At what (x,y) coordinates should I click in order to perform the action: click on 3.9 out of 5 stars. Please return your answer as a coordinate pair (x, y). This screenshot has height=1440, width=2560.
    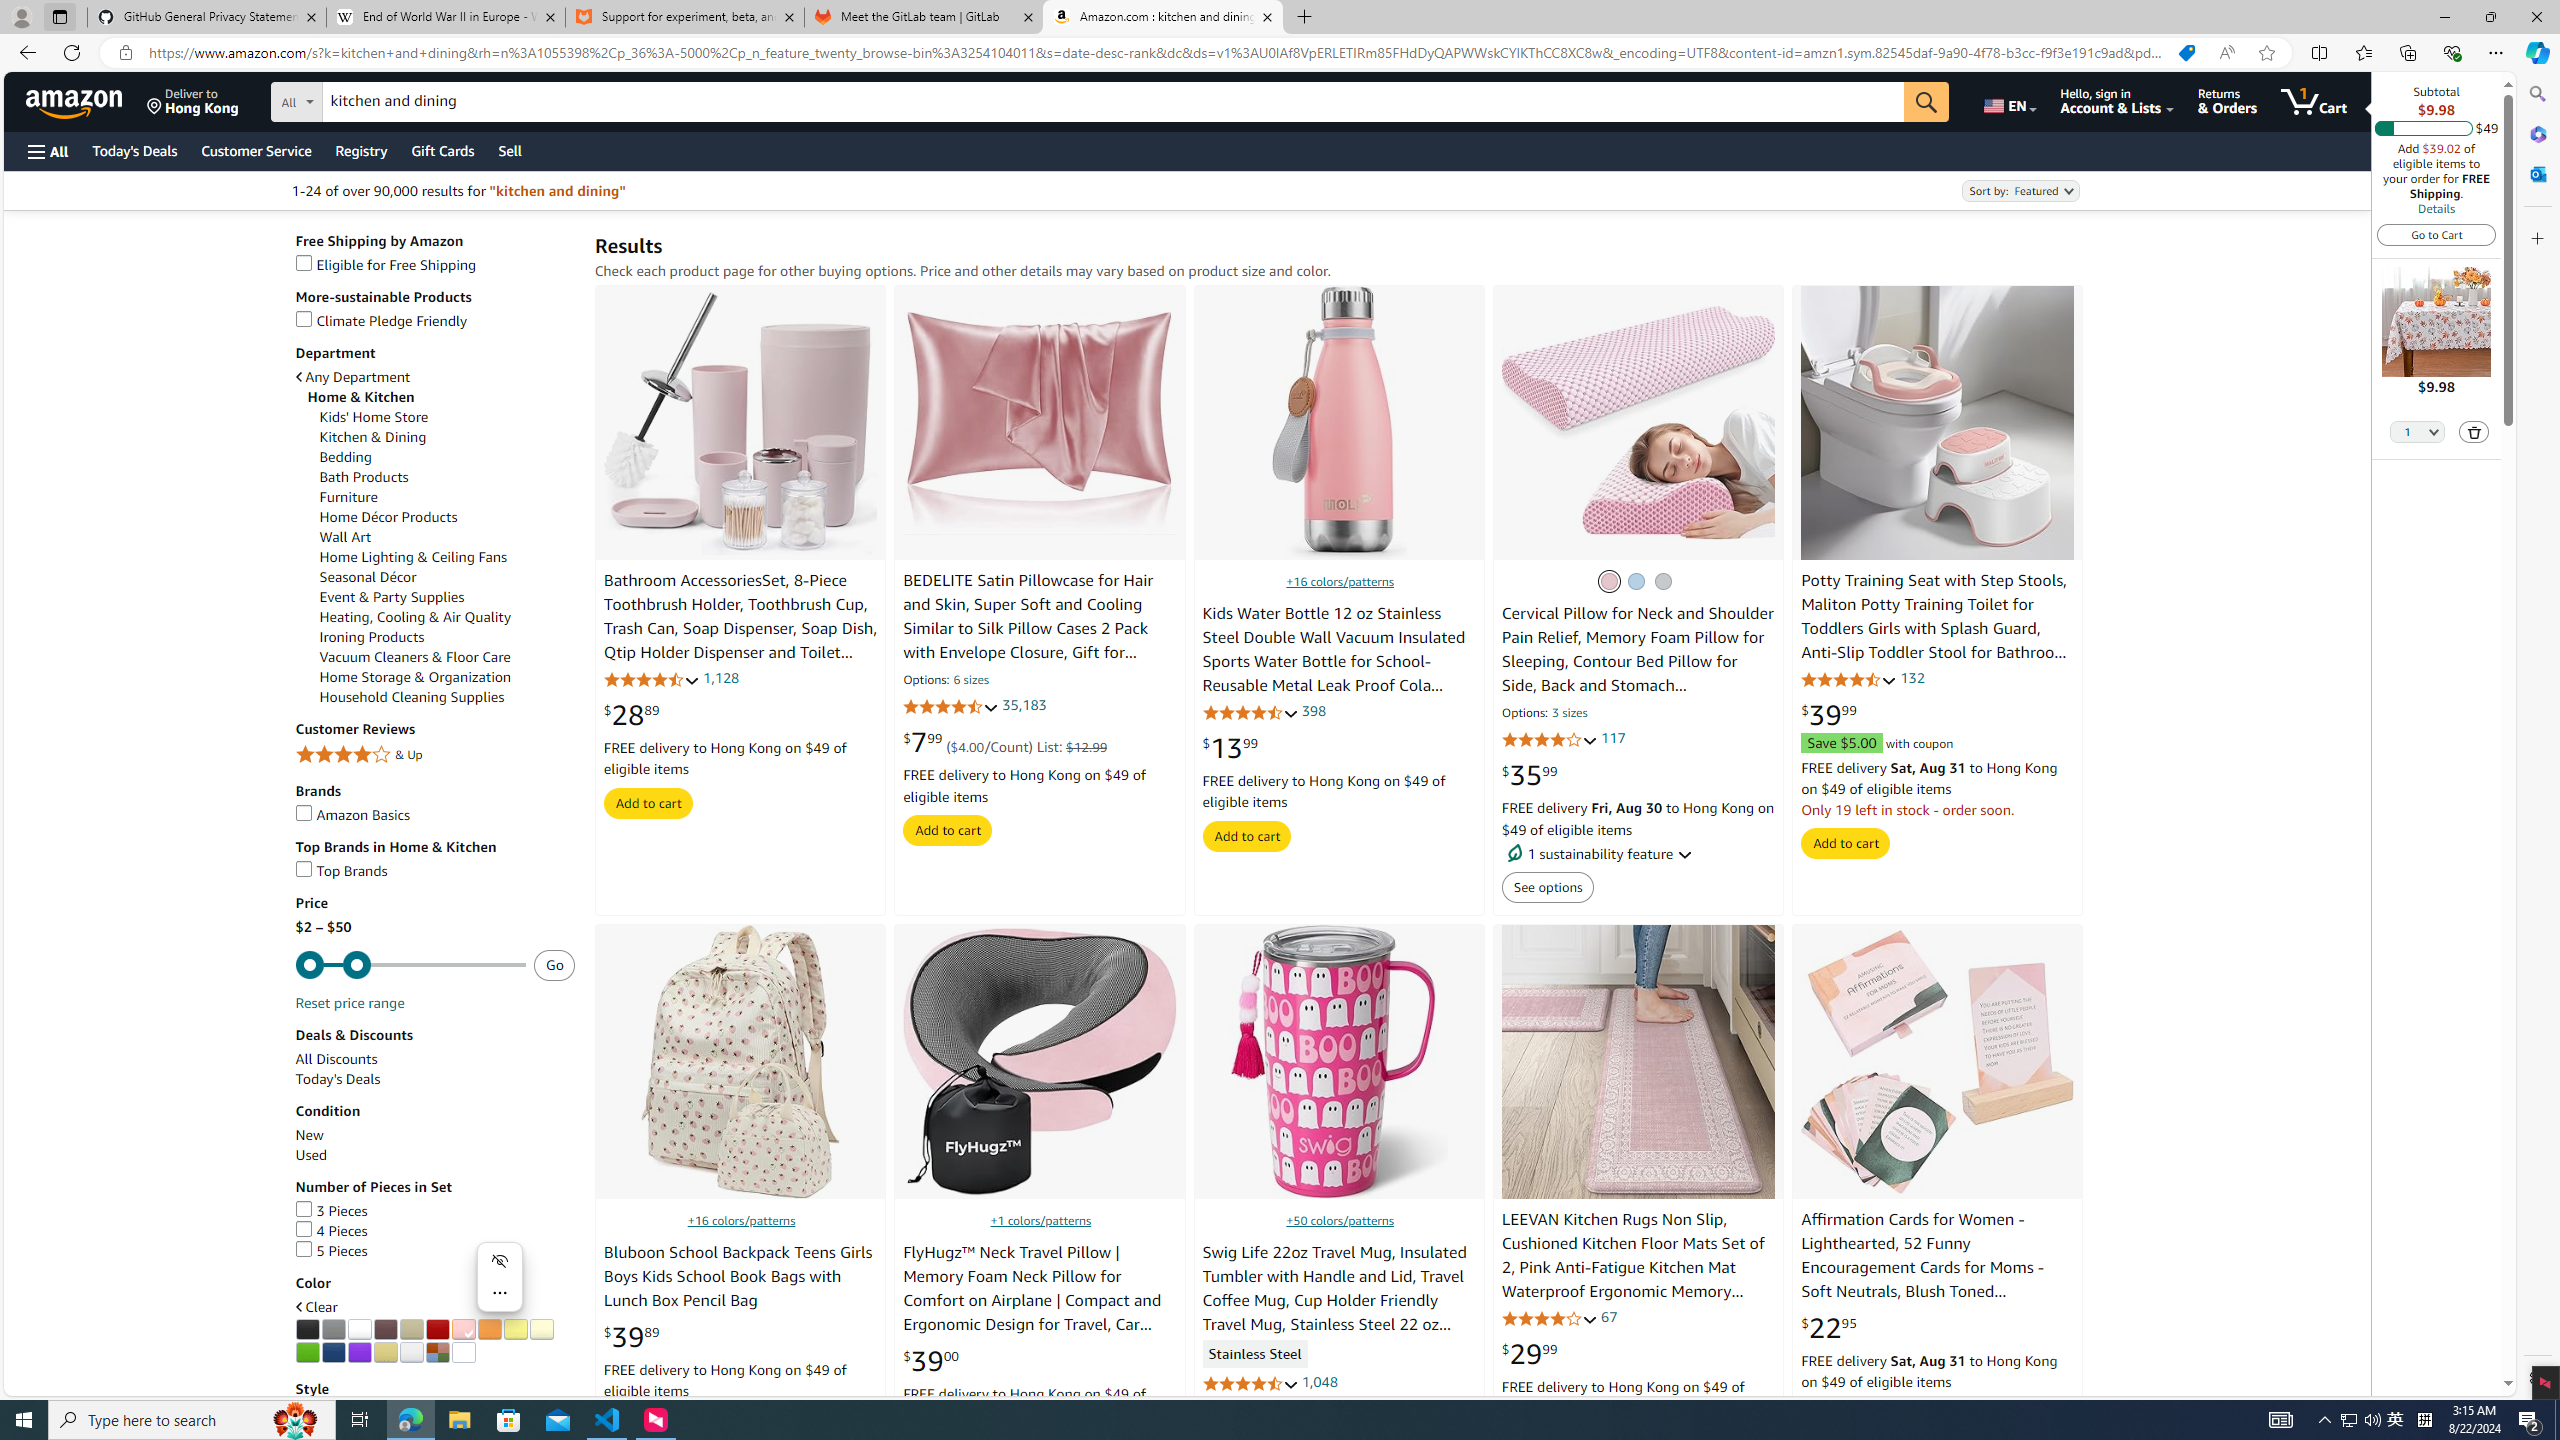
    Looking at the image, I should click on (1548, 1318).